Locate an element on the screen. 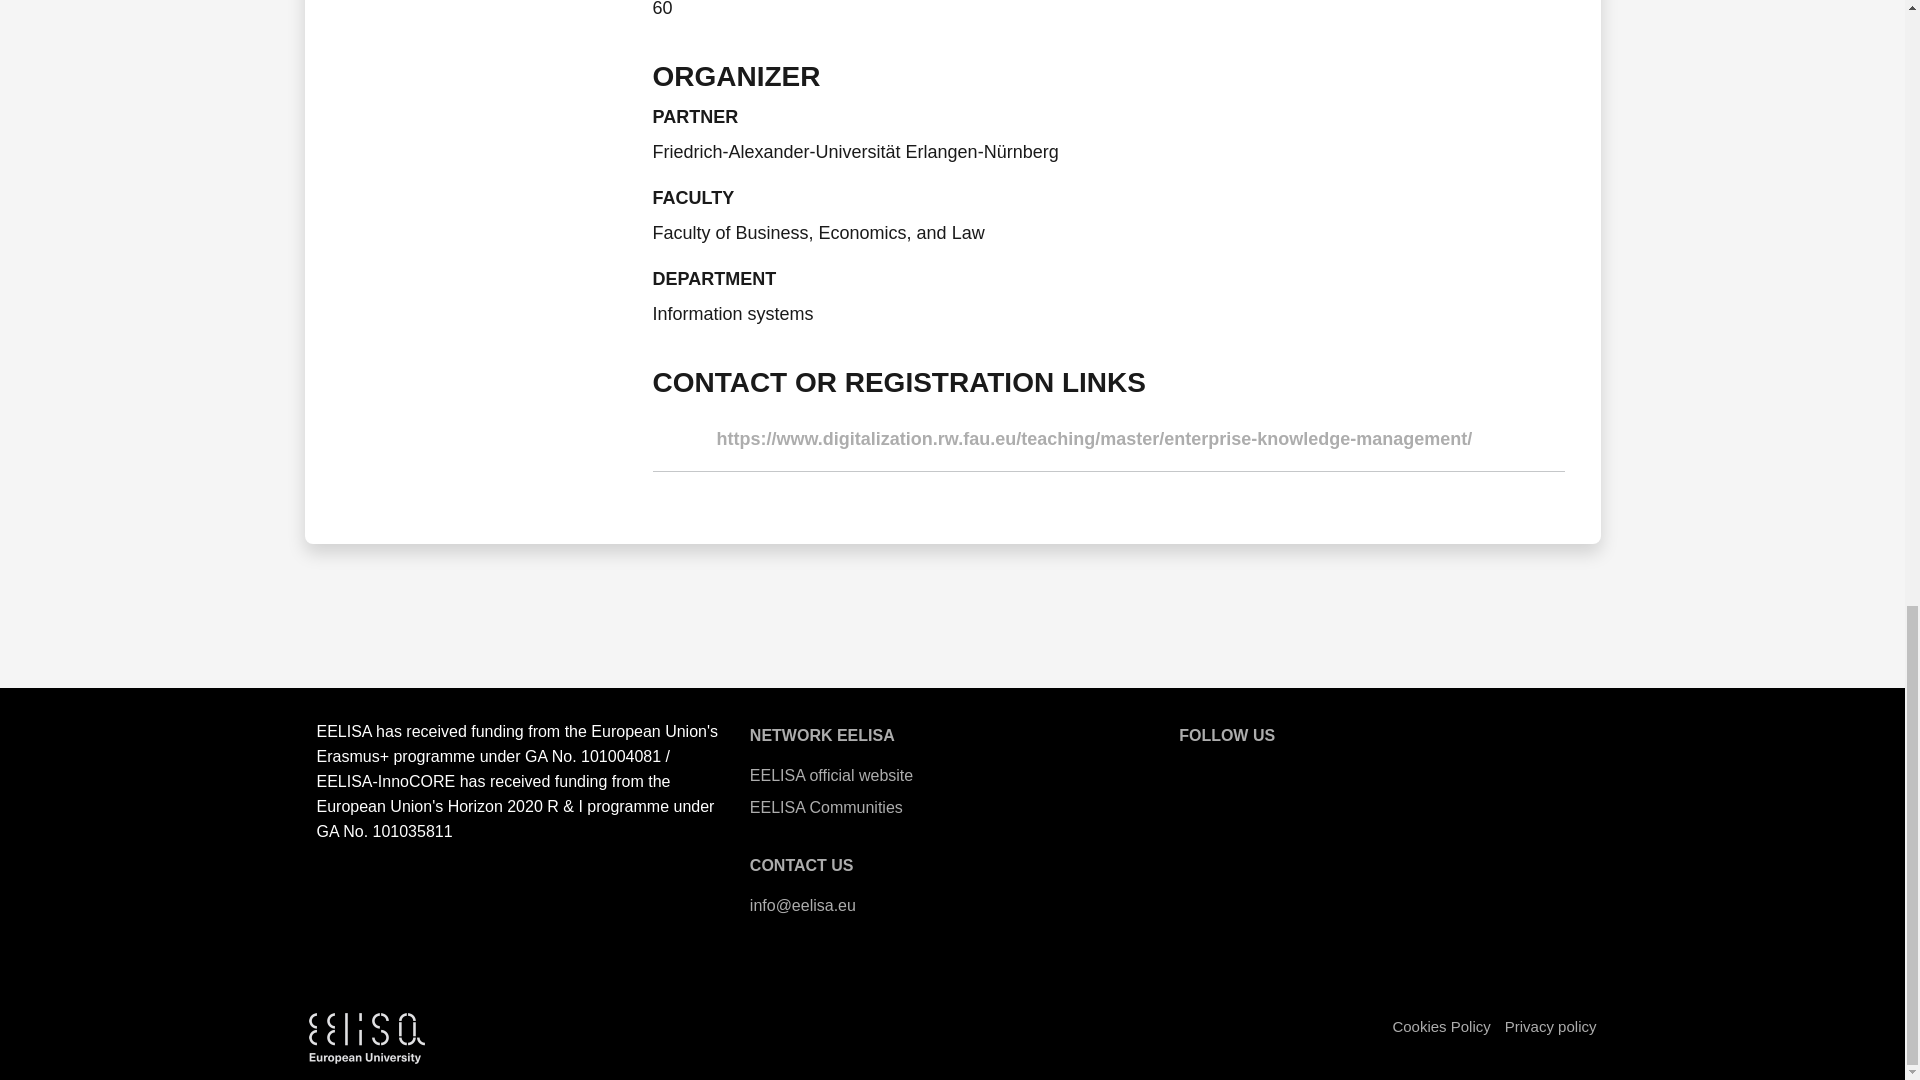 The height and width of the screenshot is (1080, 1920). link to url: EELISA Homepage  is located at coordinates (952, 776).